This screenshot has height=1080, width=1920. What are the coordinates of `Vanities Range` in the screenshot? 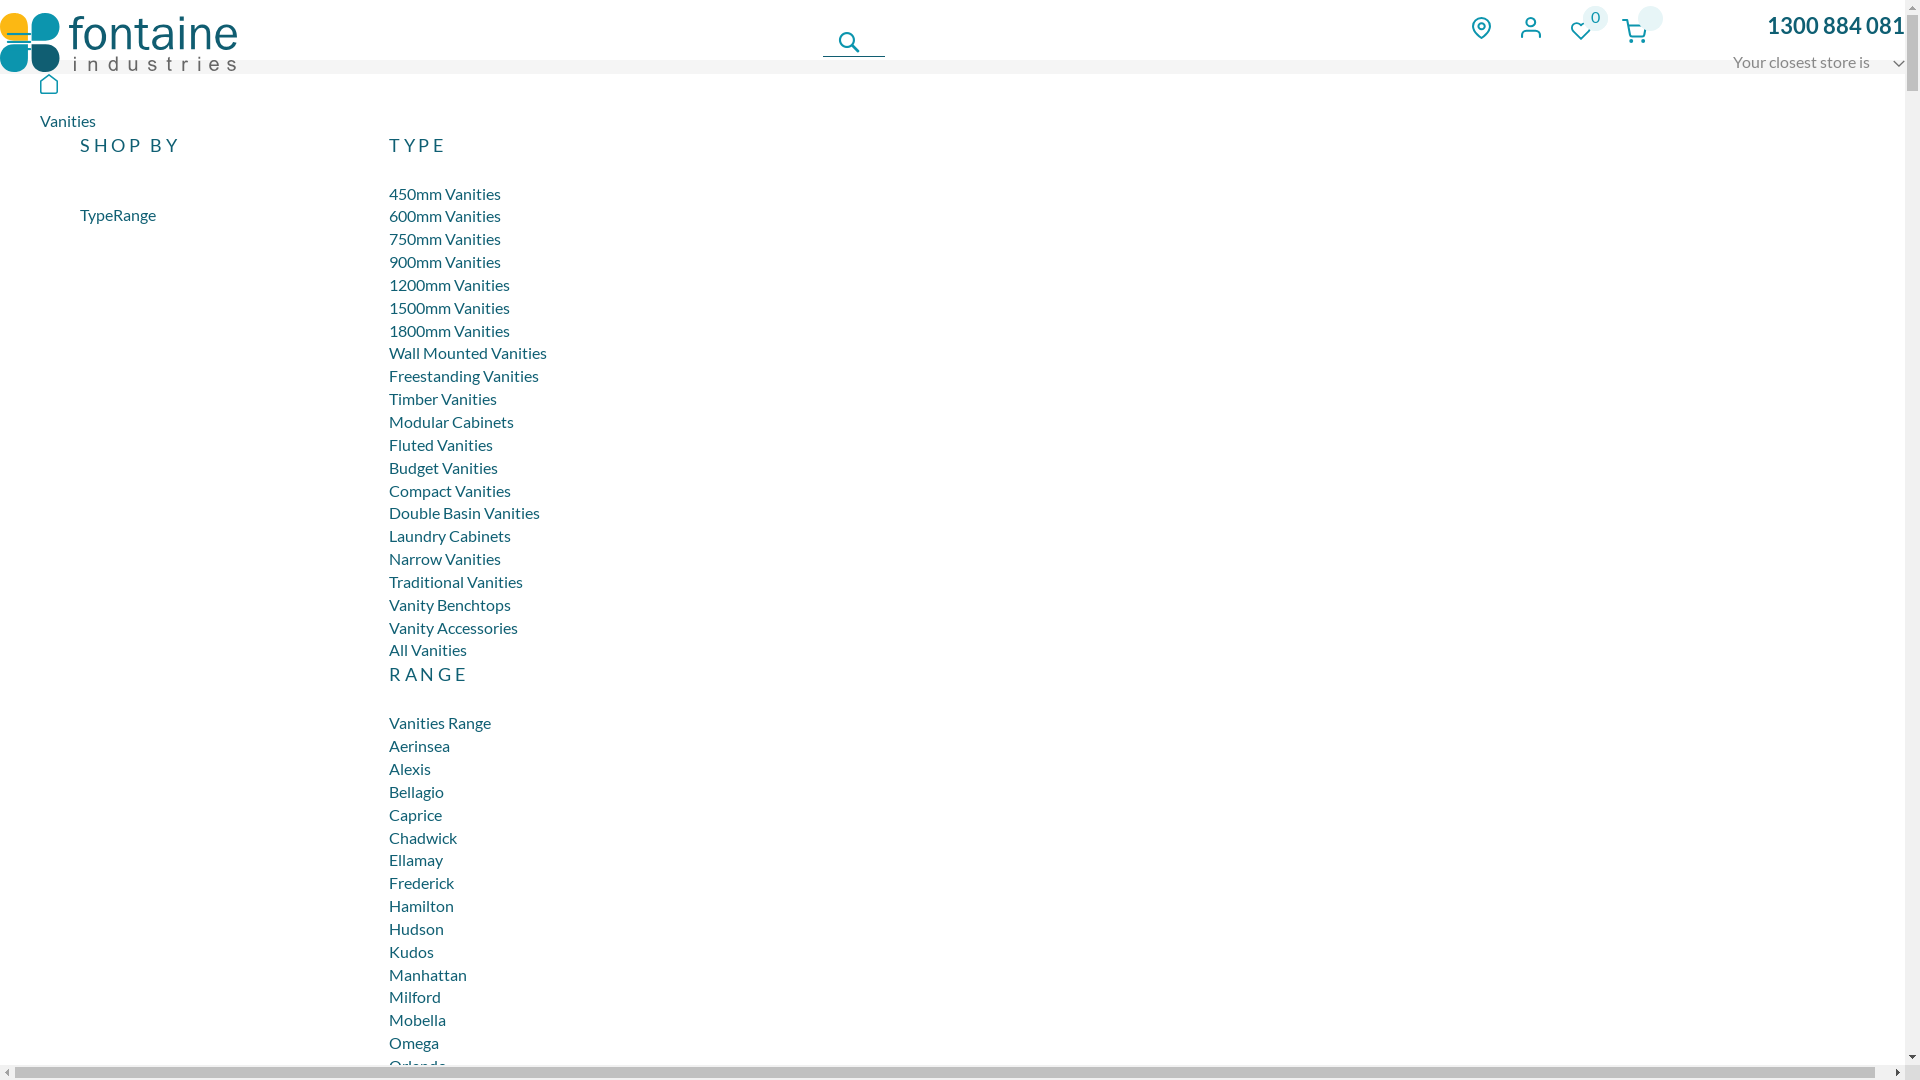 It's located at (440, 722).